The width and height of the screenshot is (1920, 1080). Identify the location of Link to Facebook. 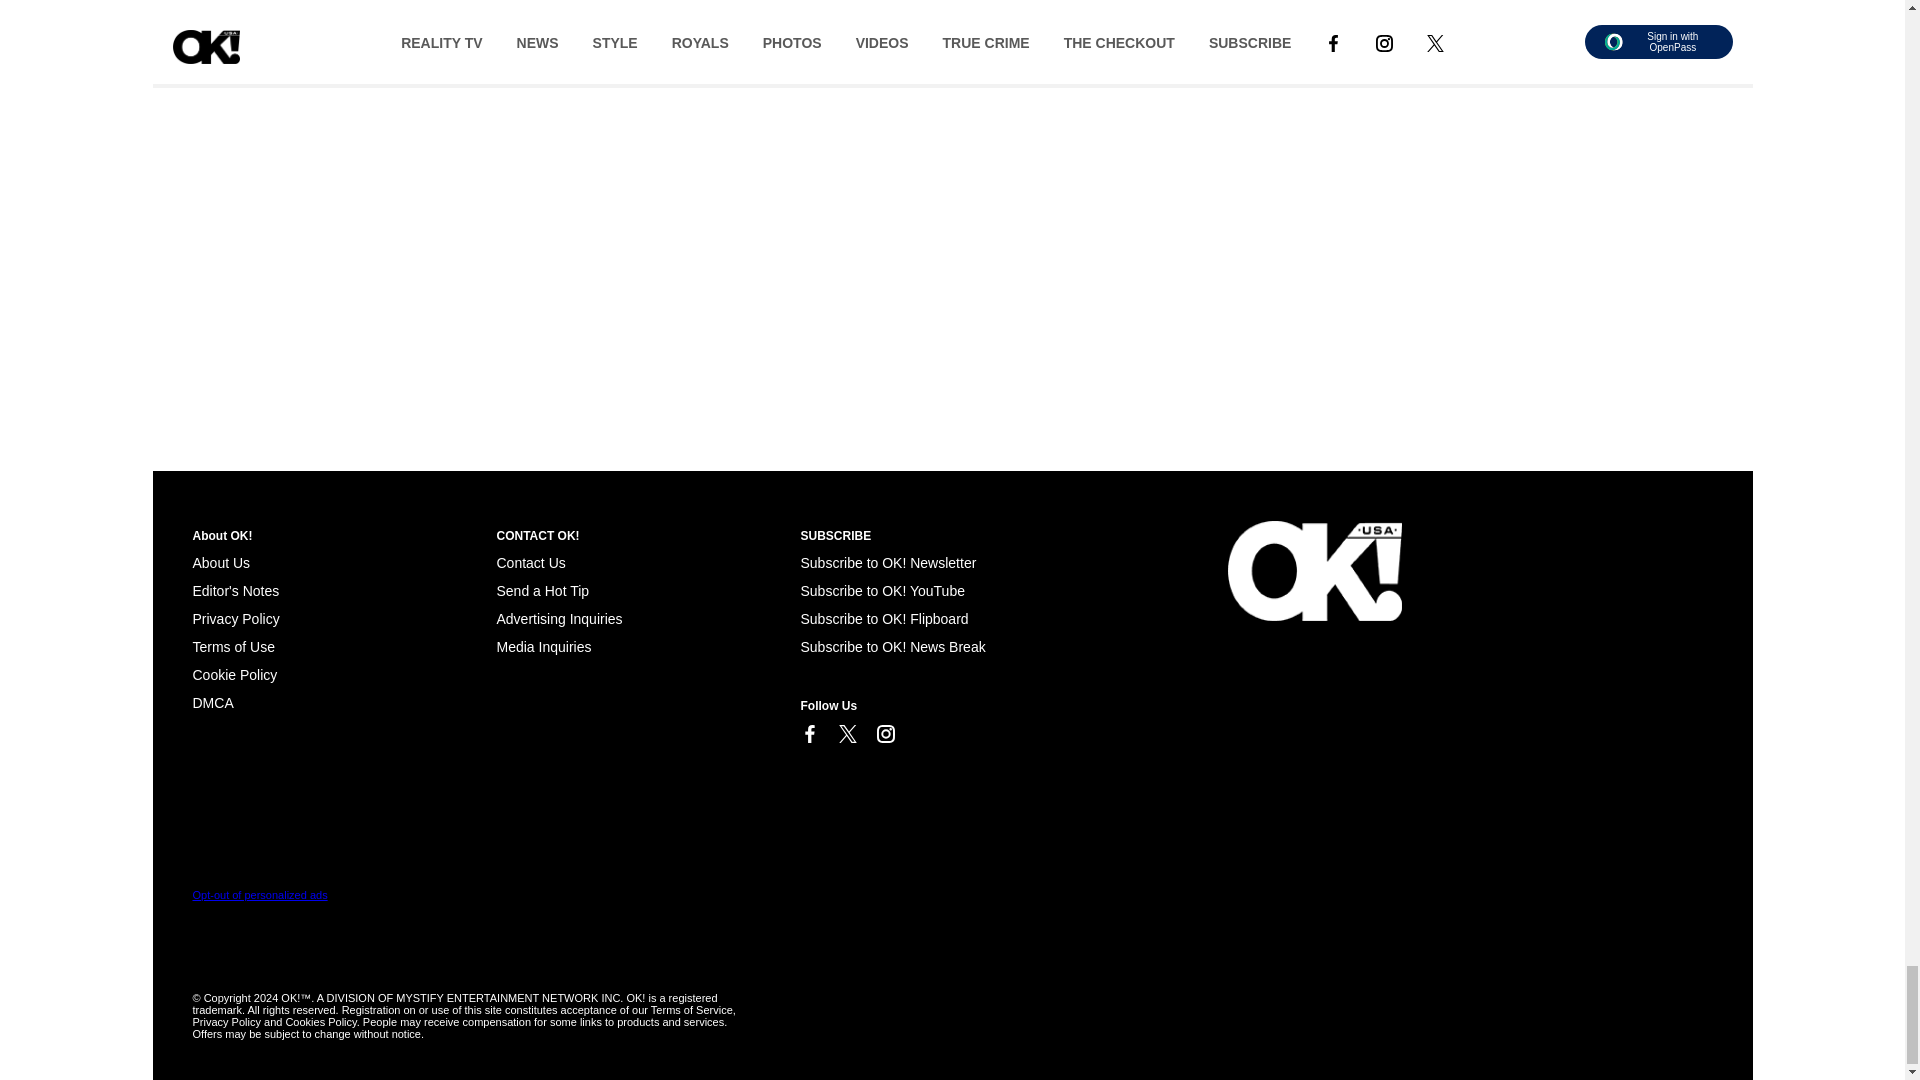
(808, 734).